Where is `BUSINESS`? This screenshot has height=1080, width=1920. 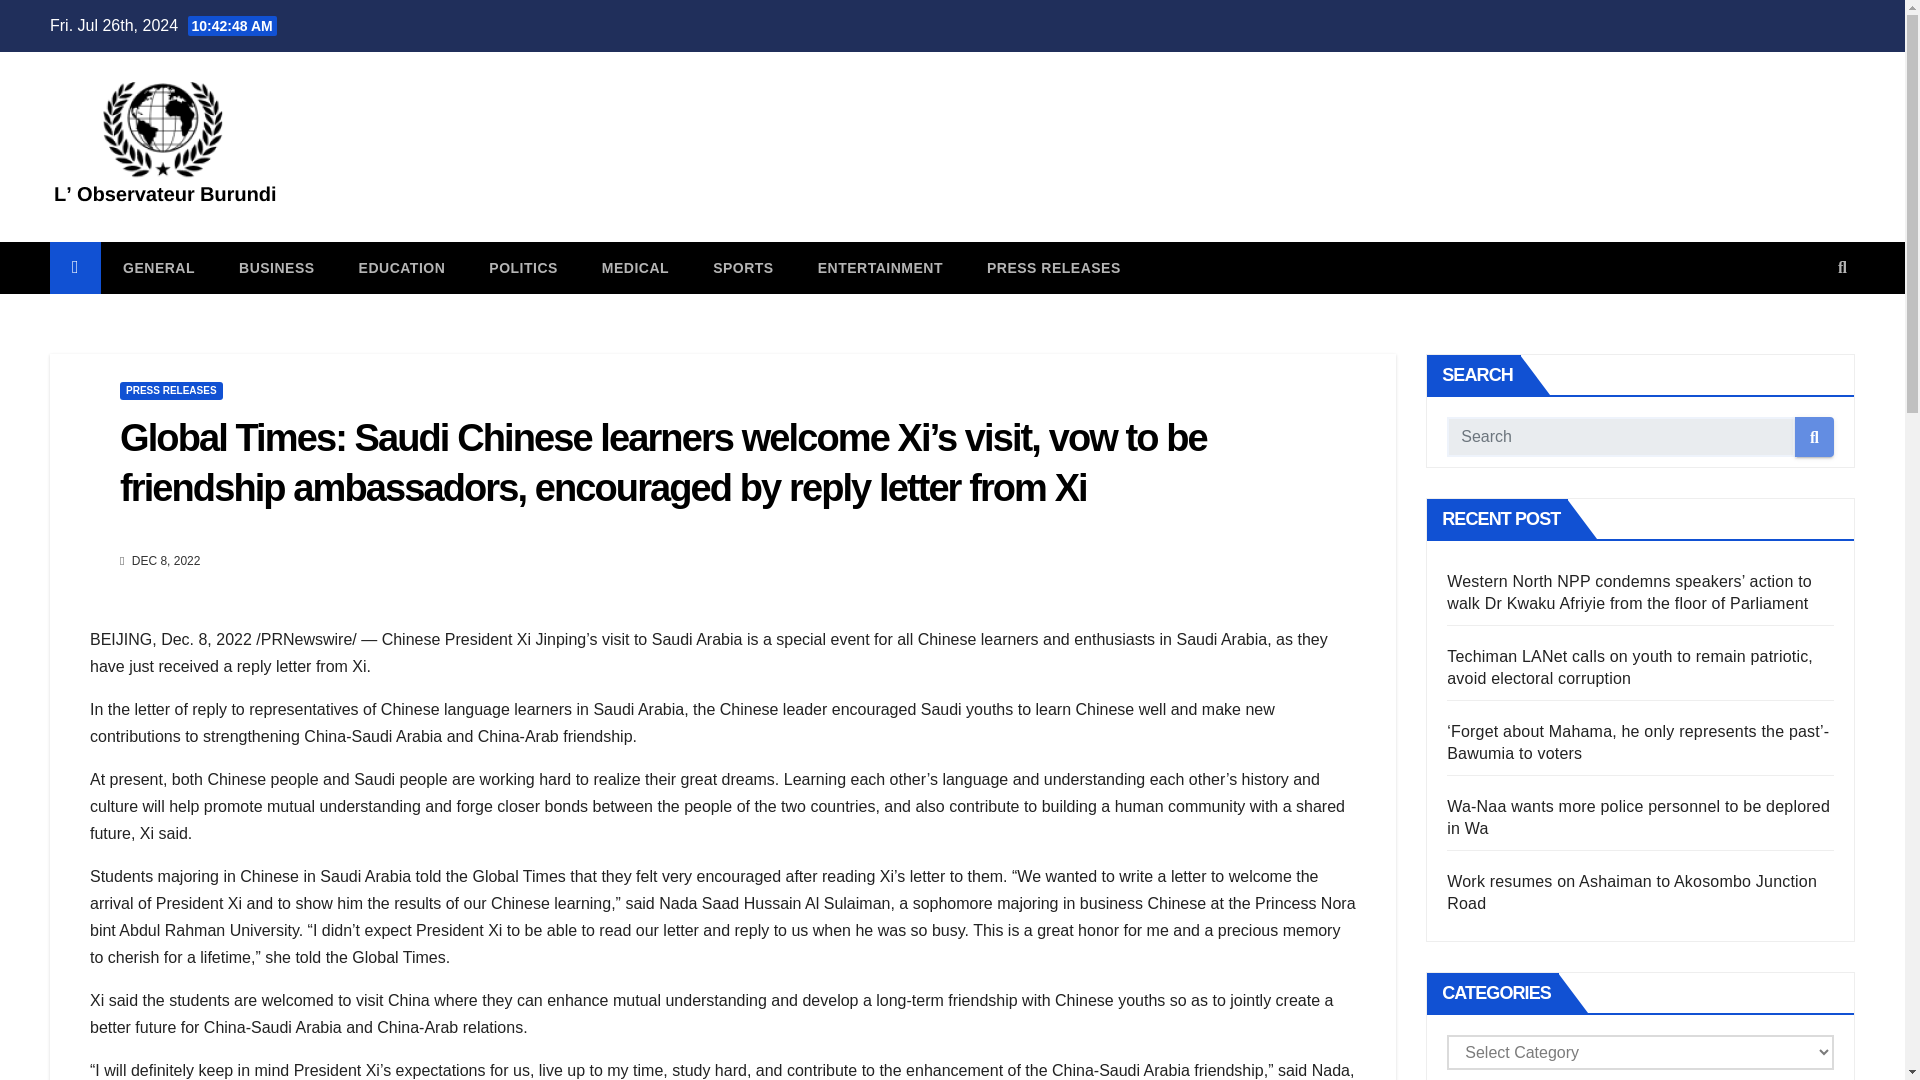 BUSINESS is located at coordinates (276, 267).